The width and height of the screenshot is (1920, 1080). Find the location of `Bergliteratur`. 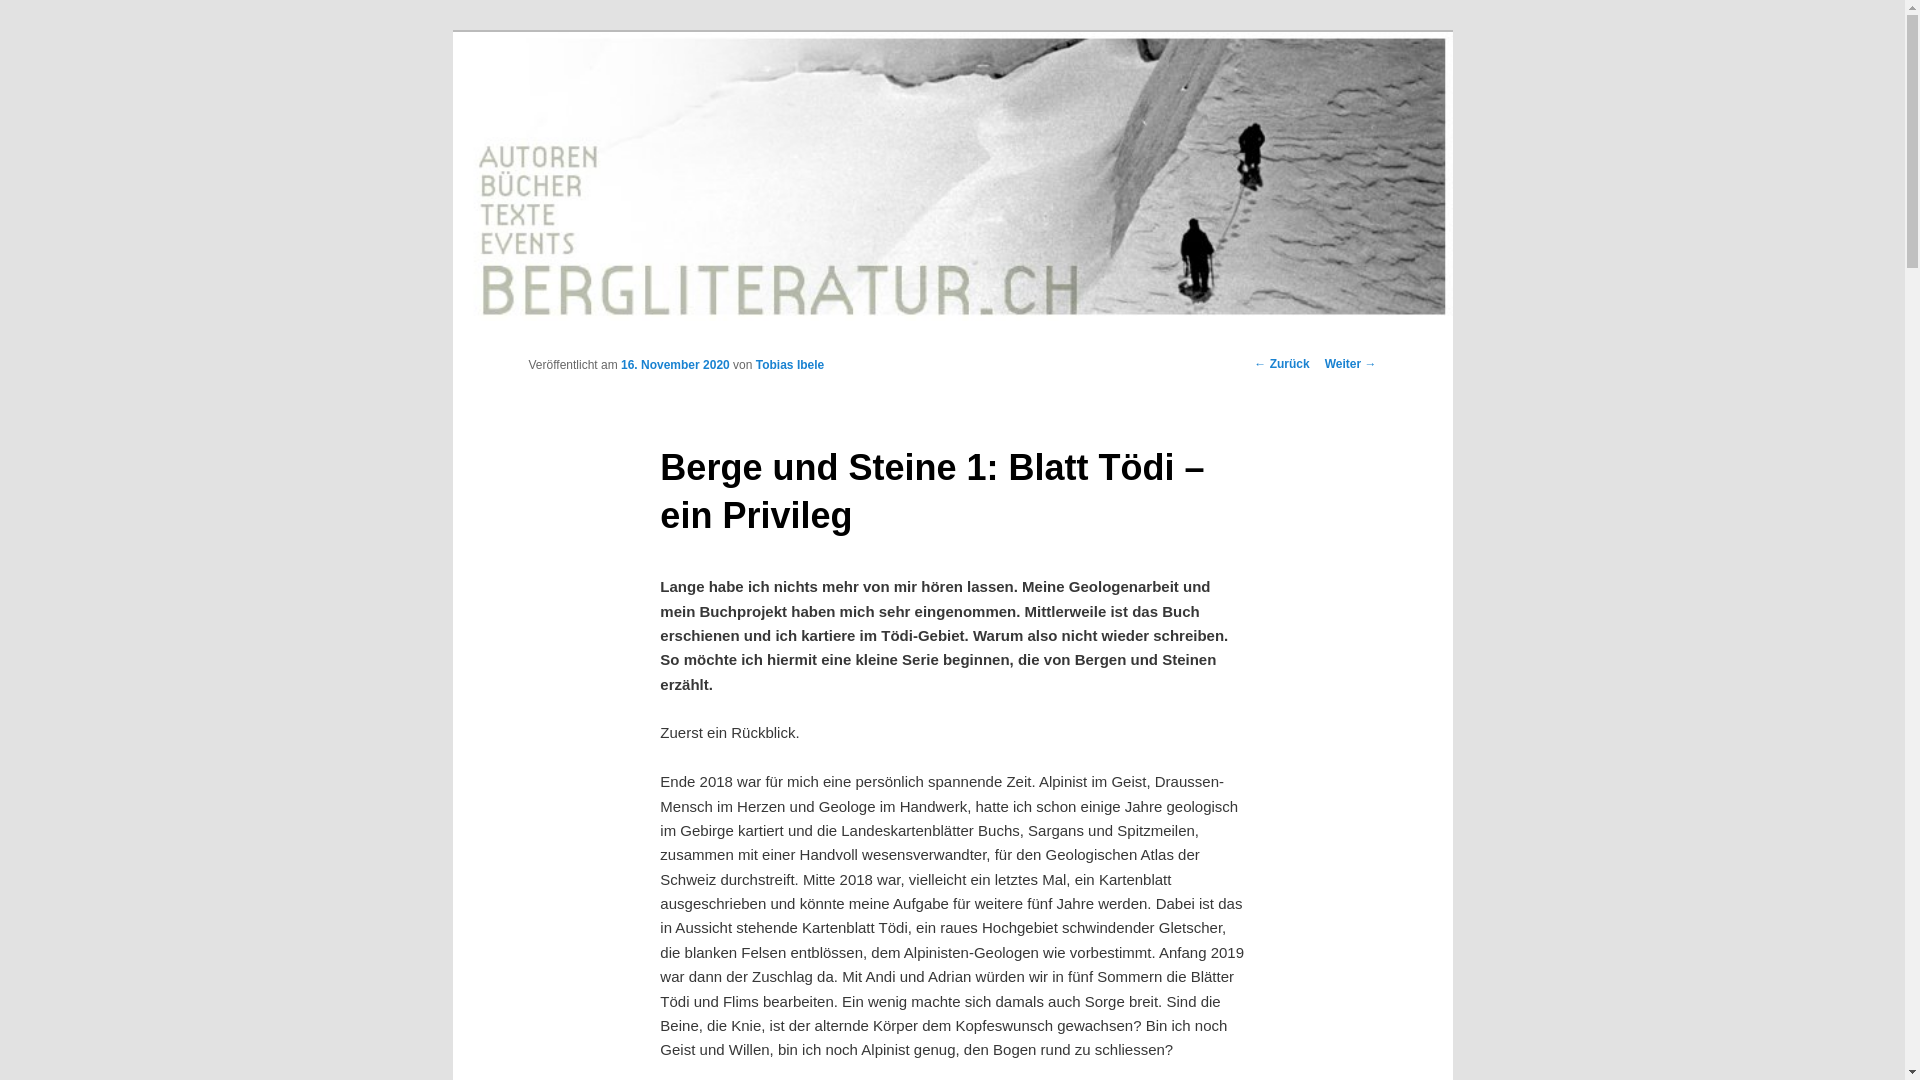

Bergliteratur is located at coordinates (618, 104).